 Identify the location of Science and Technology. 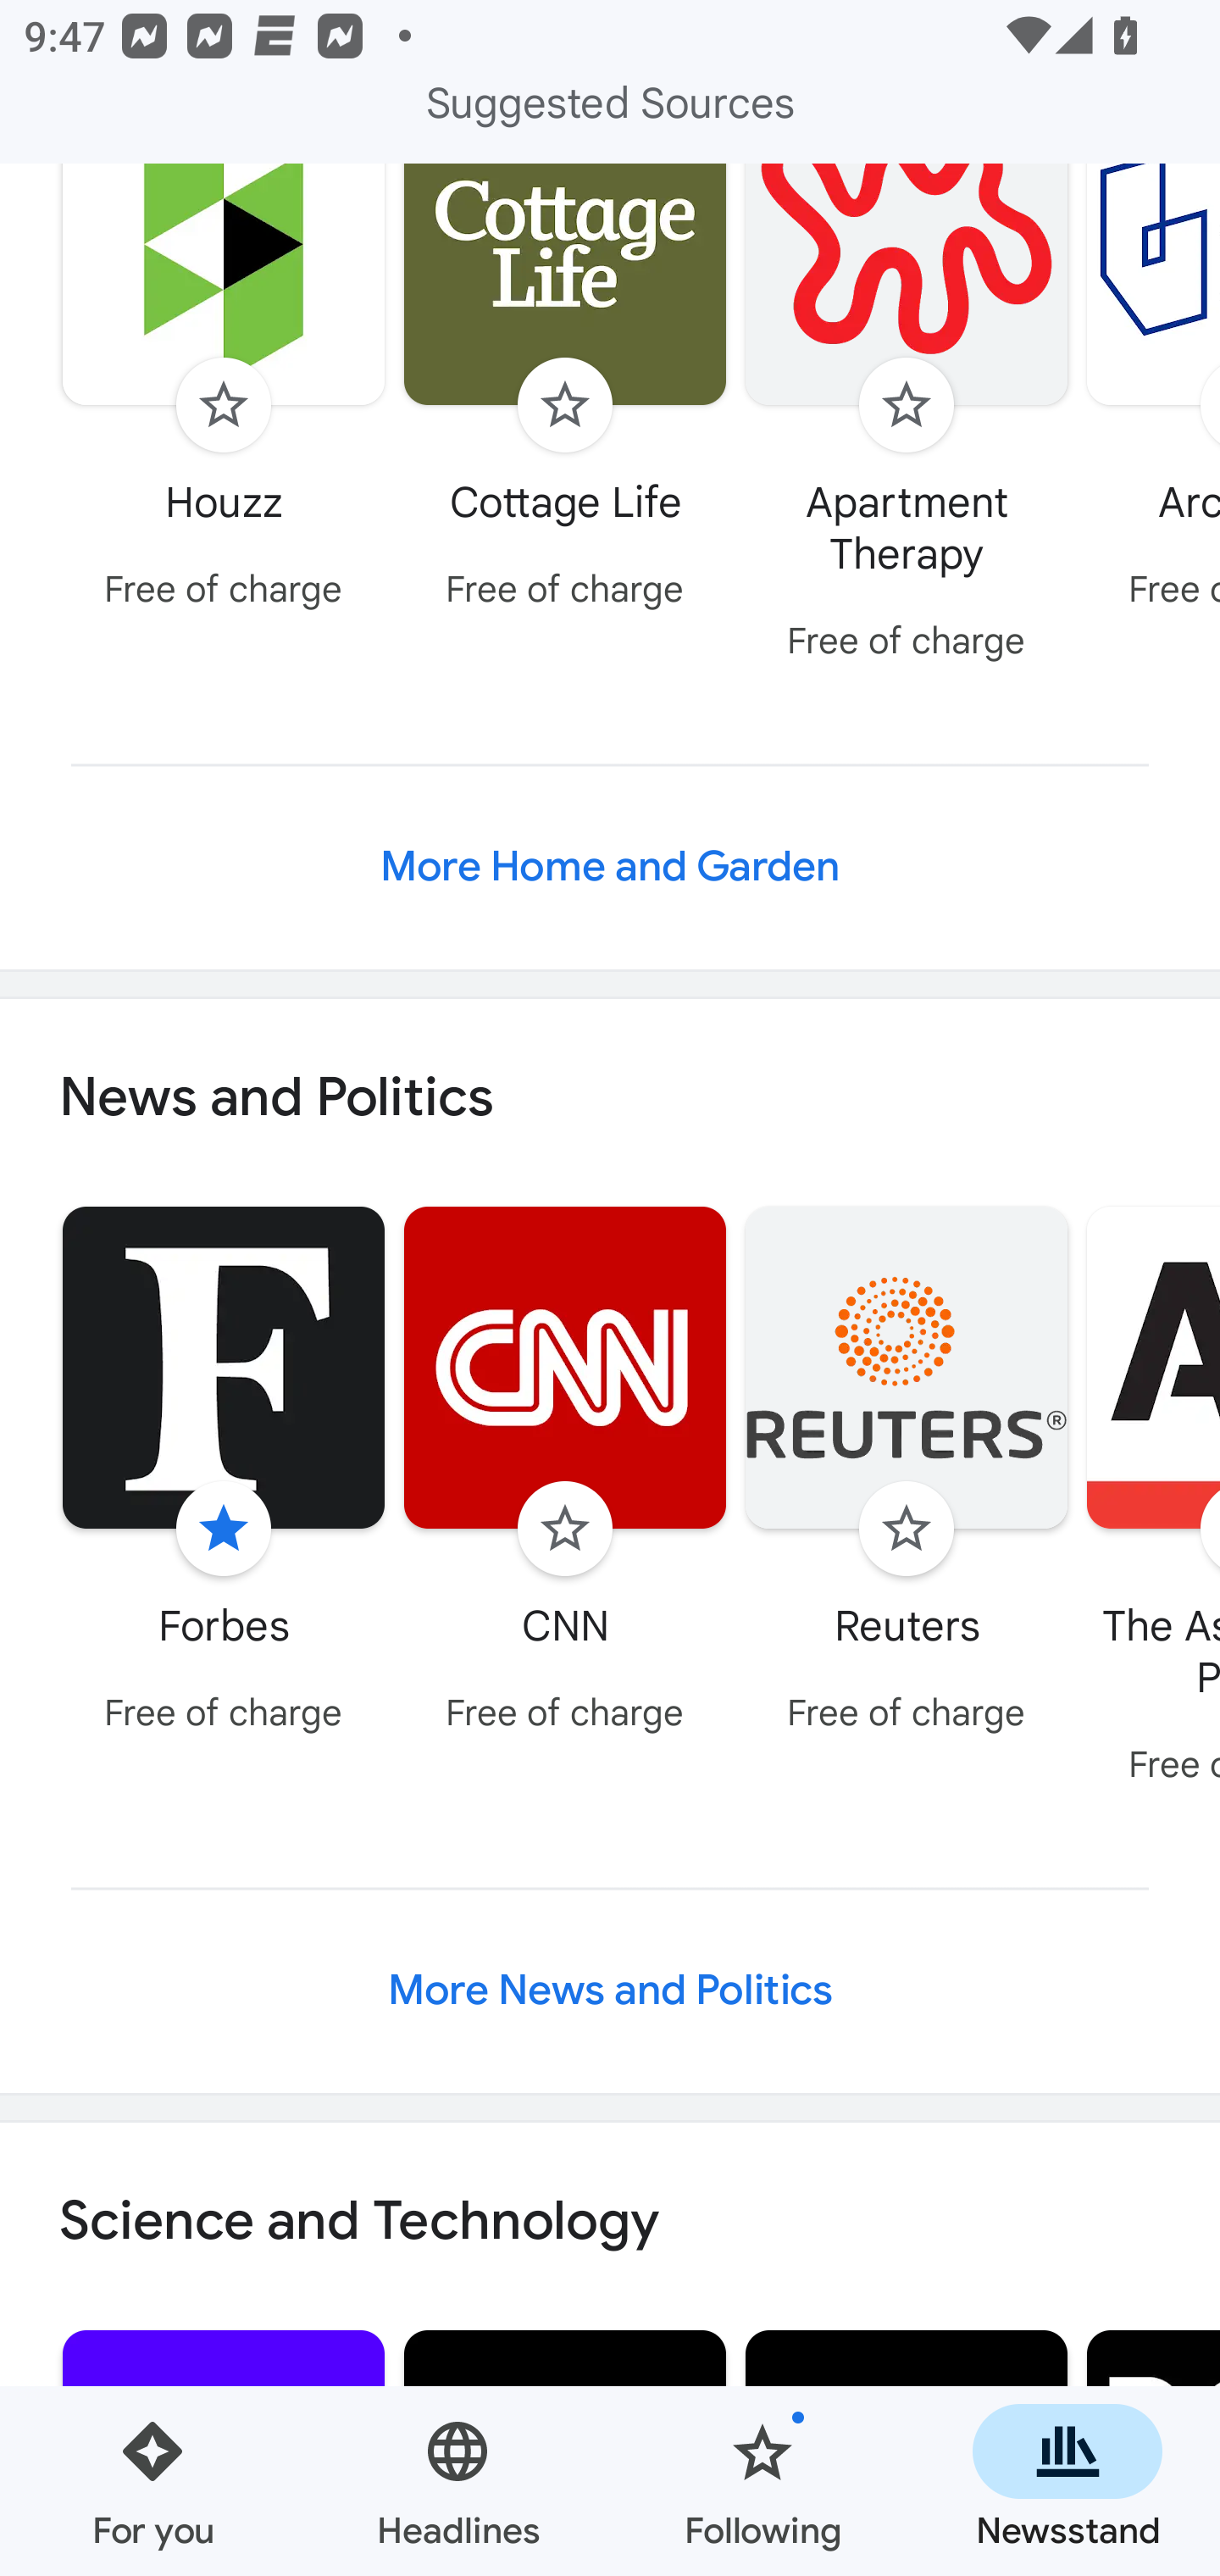
(610, 2222).